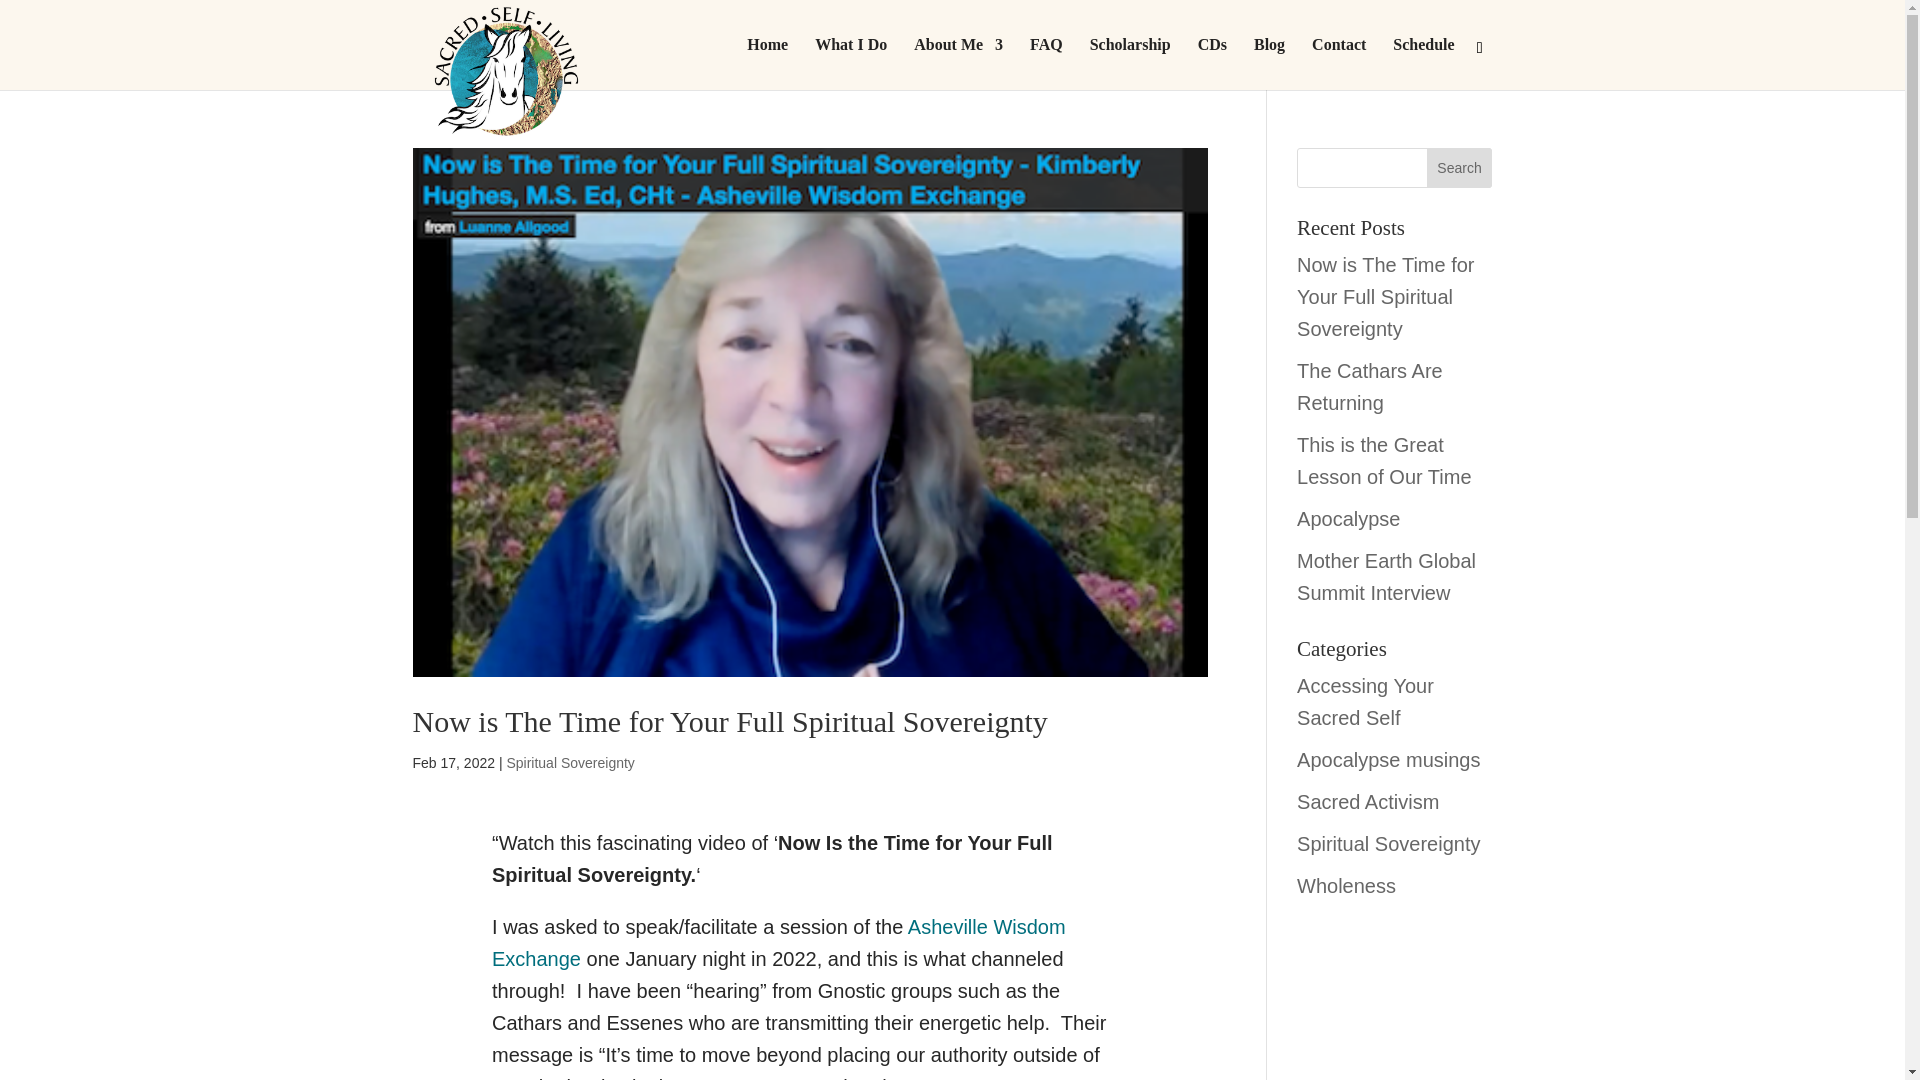 Image resolution: width=1920 pixels, height=1080 pixels. Describe the element at coordinates (729, 721) in the screenshot. I see `Now is The Time for Your Full Spiritual Sovereignty` at that location.